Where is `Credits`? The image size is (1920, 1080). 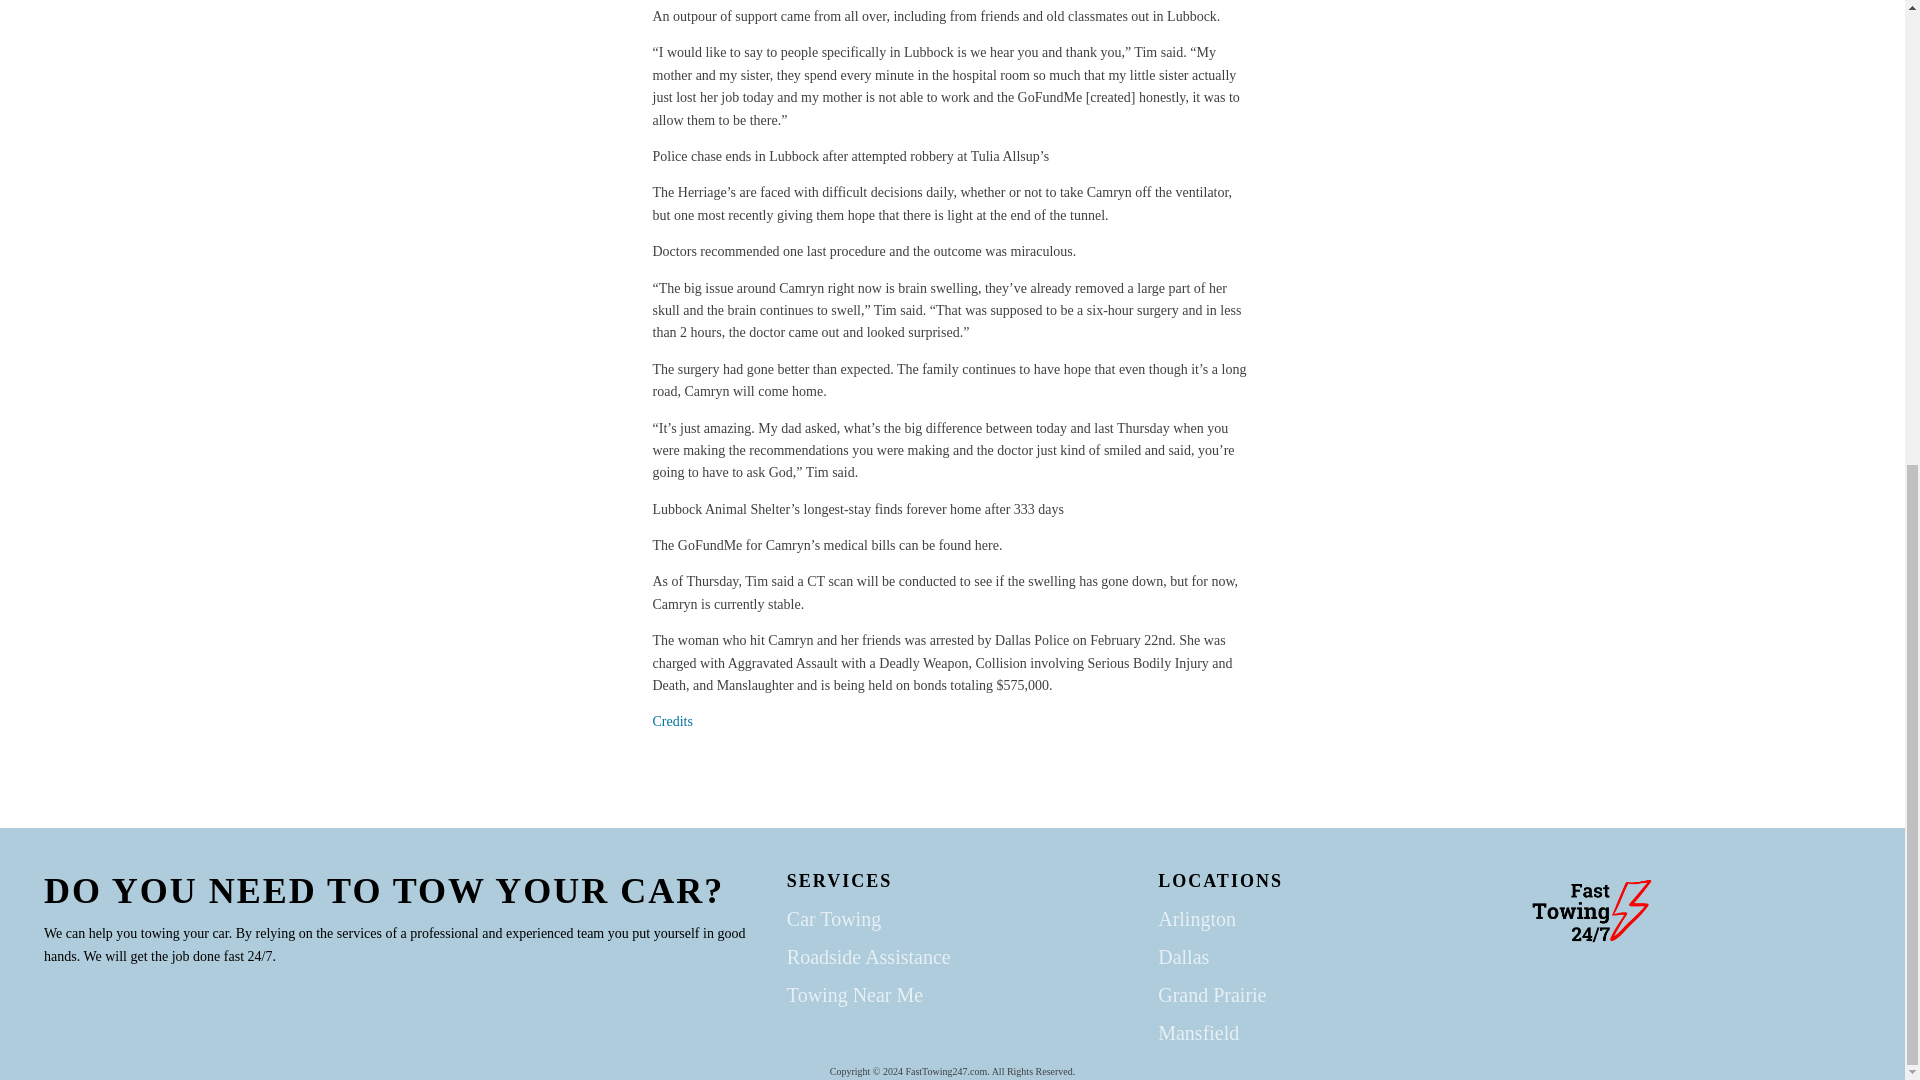
Credits is located at coordinates (672, 721).